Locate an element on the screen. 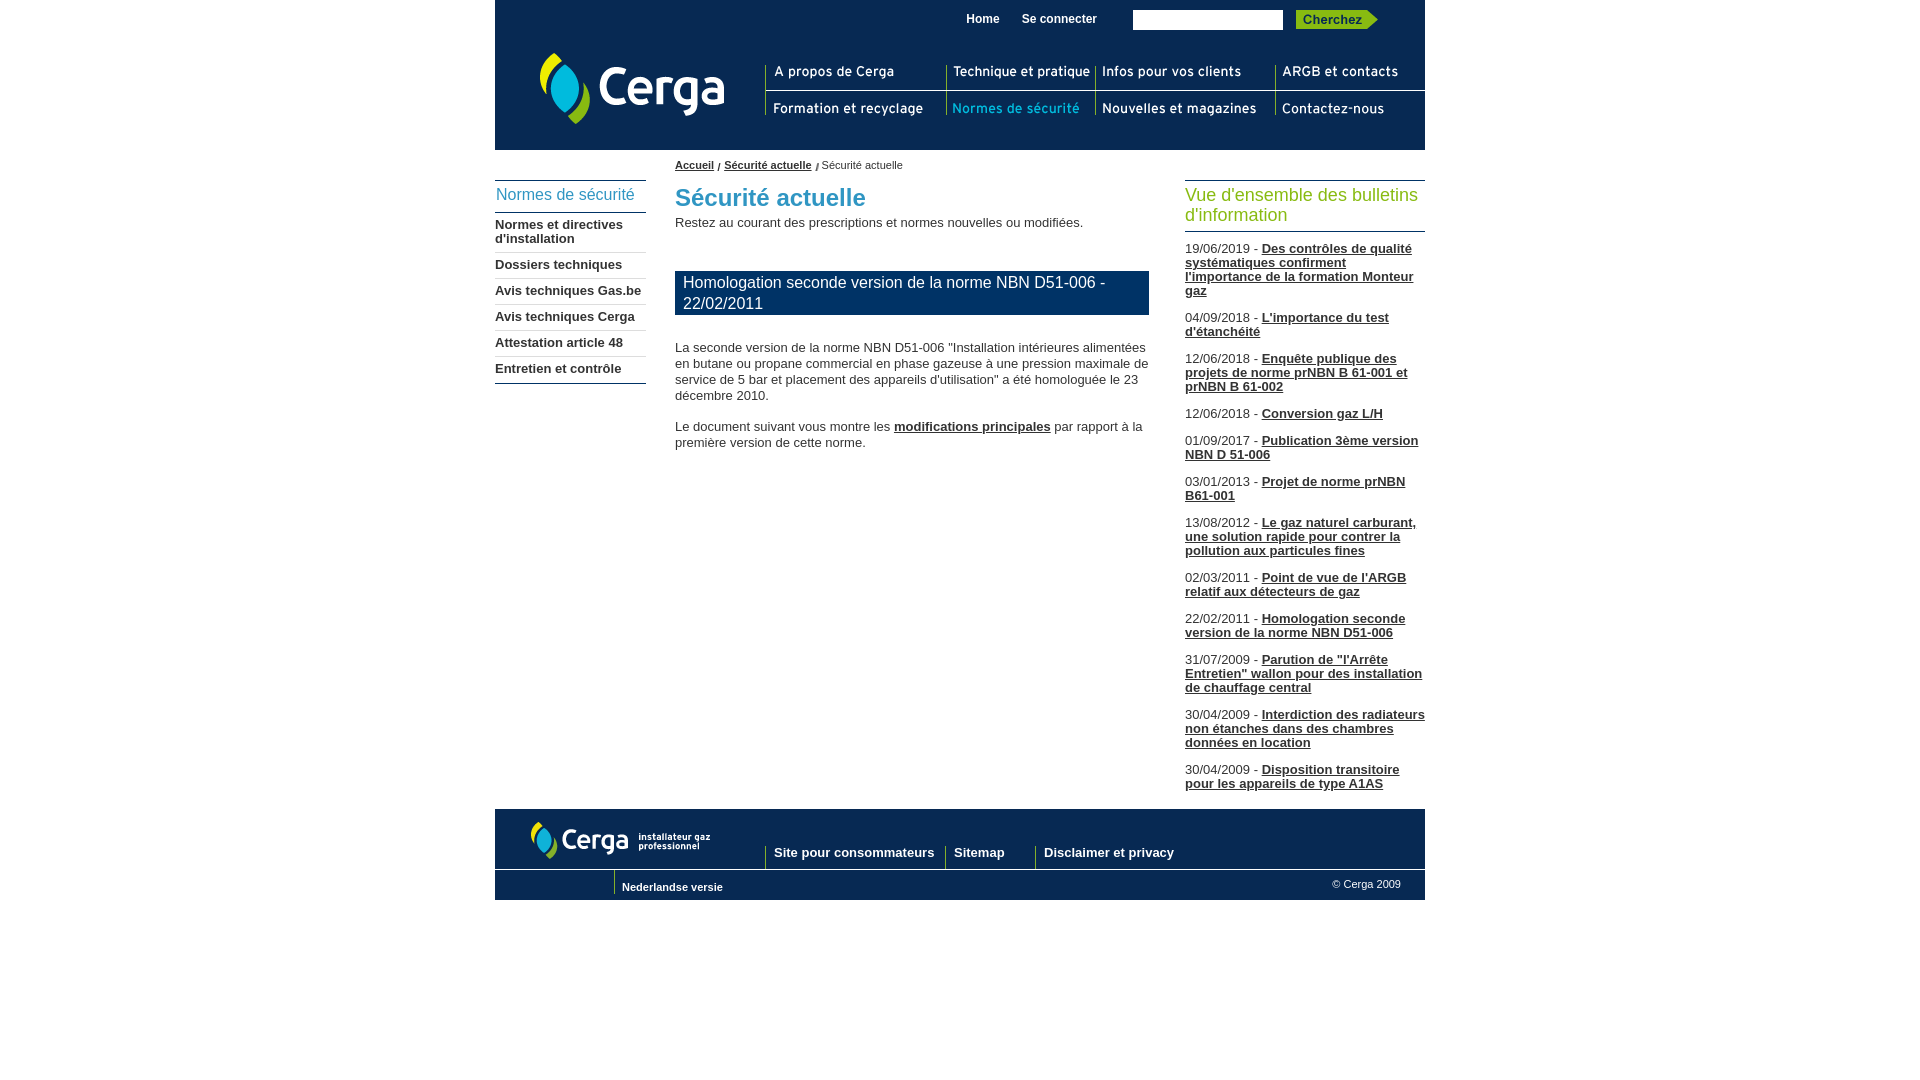 The height and width of the screenshot is (1080, 1920). Home is located at coordinates (982, 19).